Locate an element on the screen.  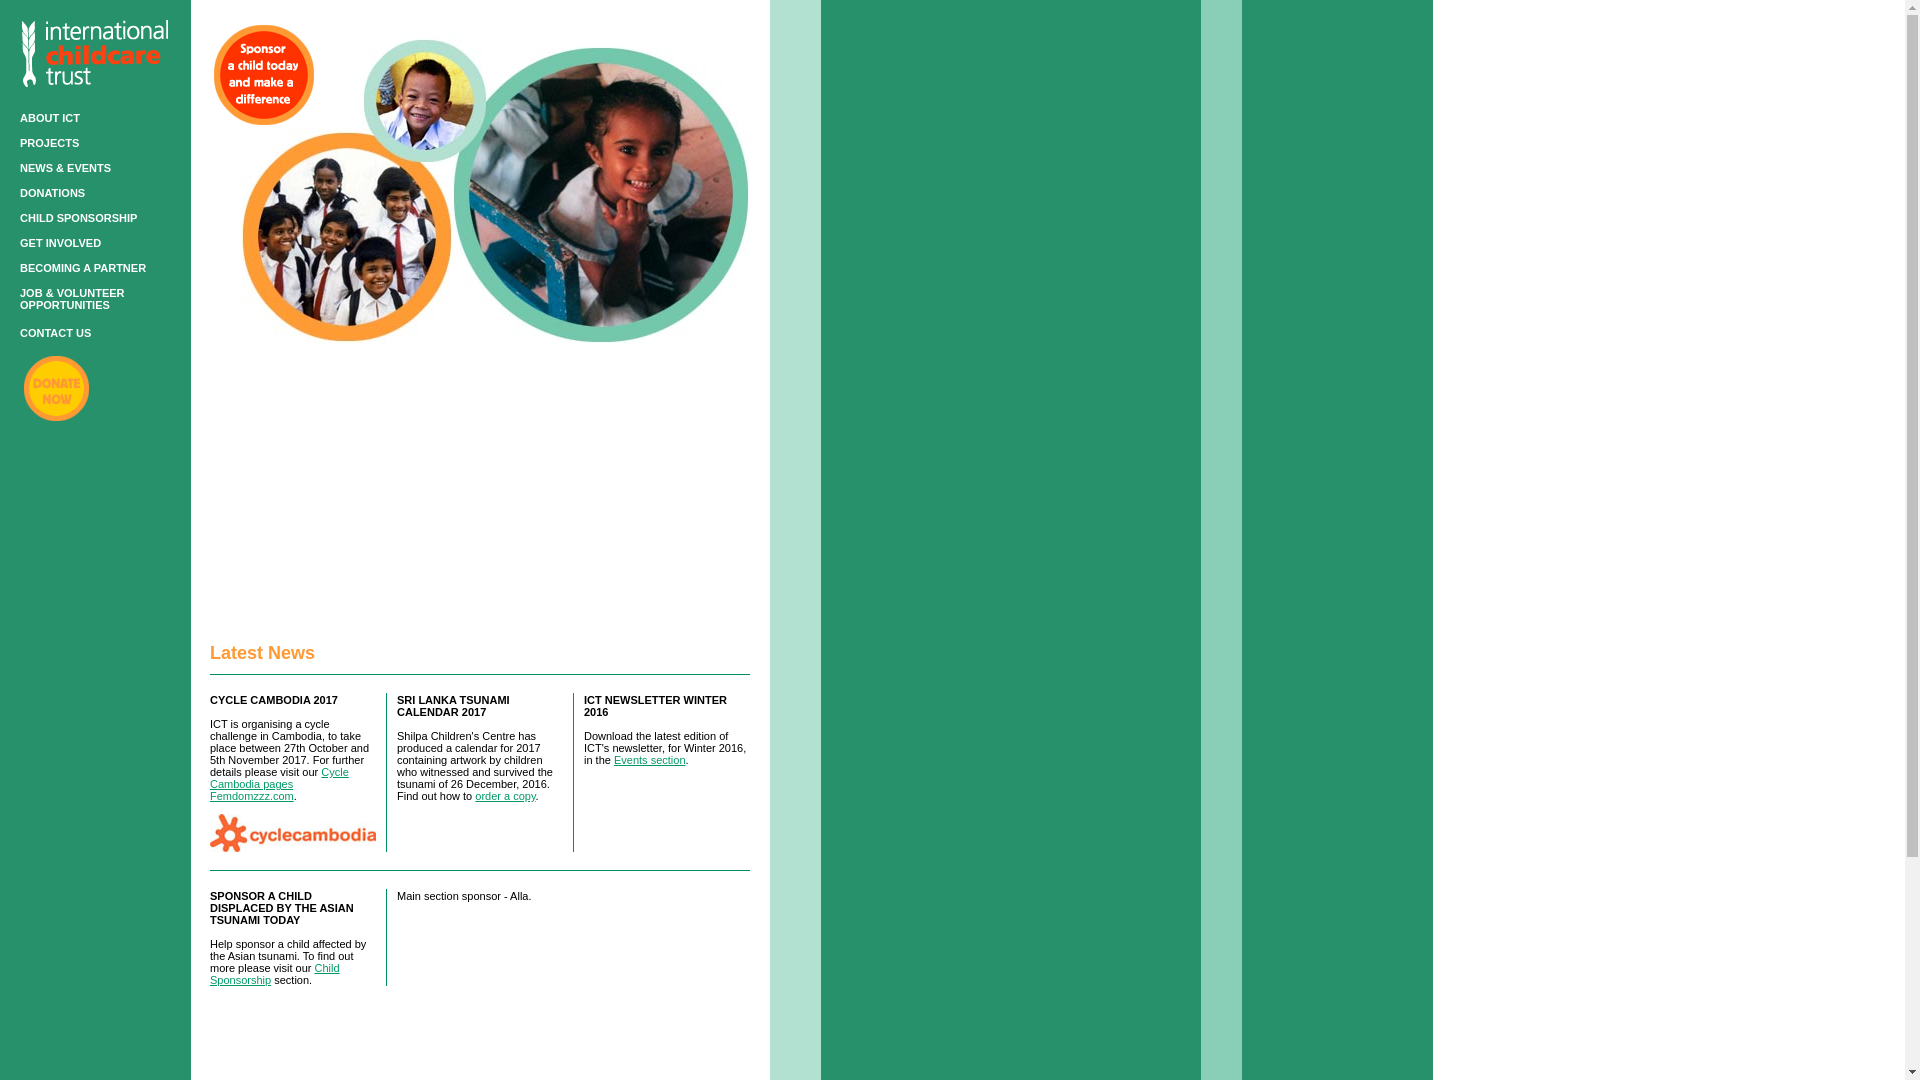
Advertisement is located at coordinates (951, 1033).